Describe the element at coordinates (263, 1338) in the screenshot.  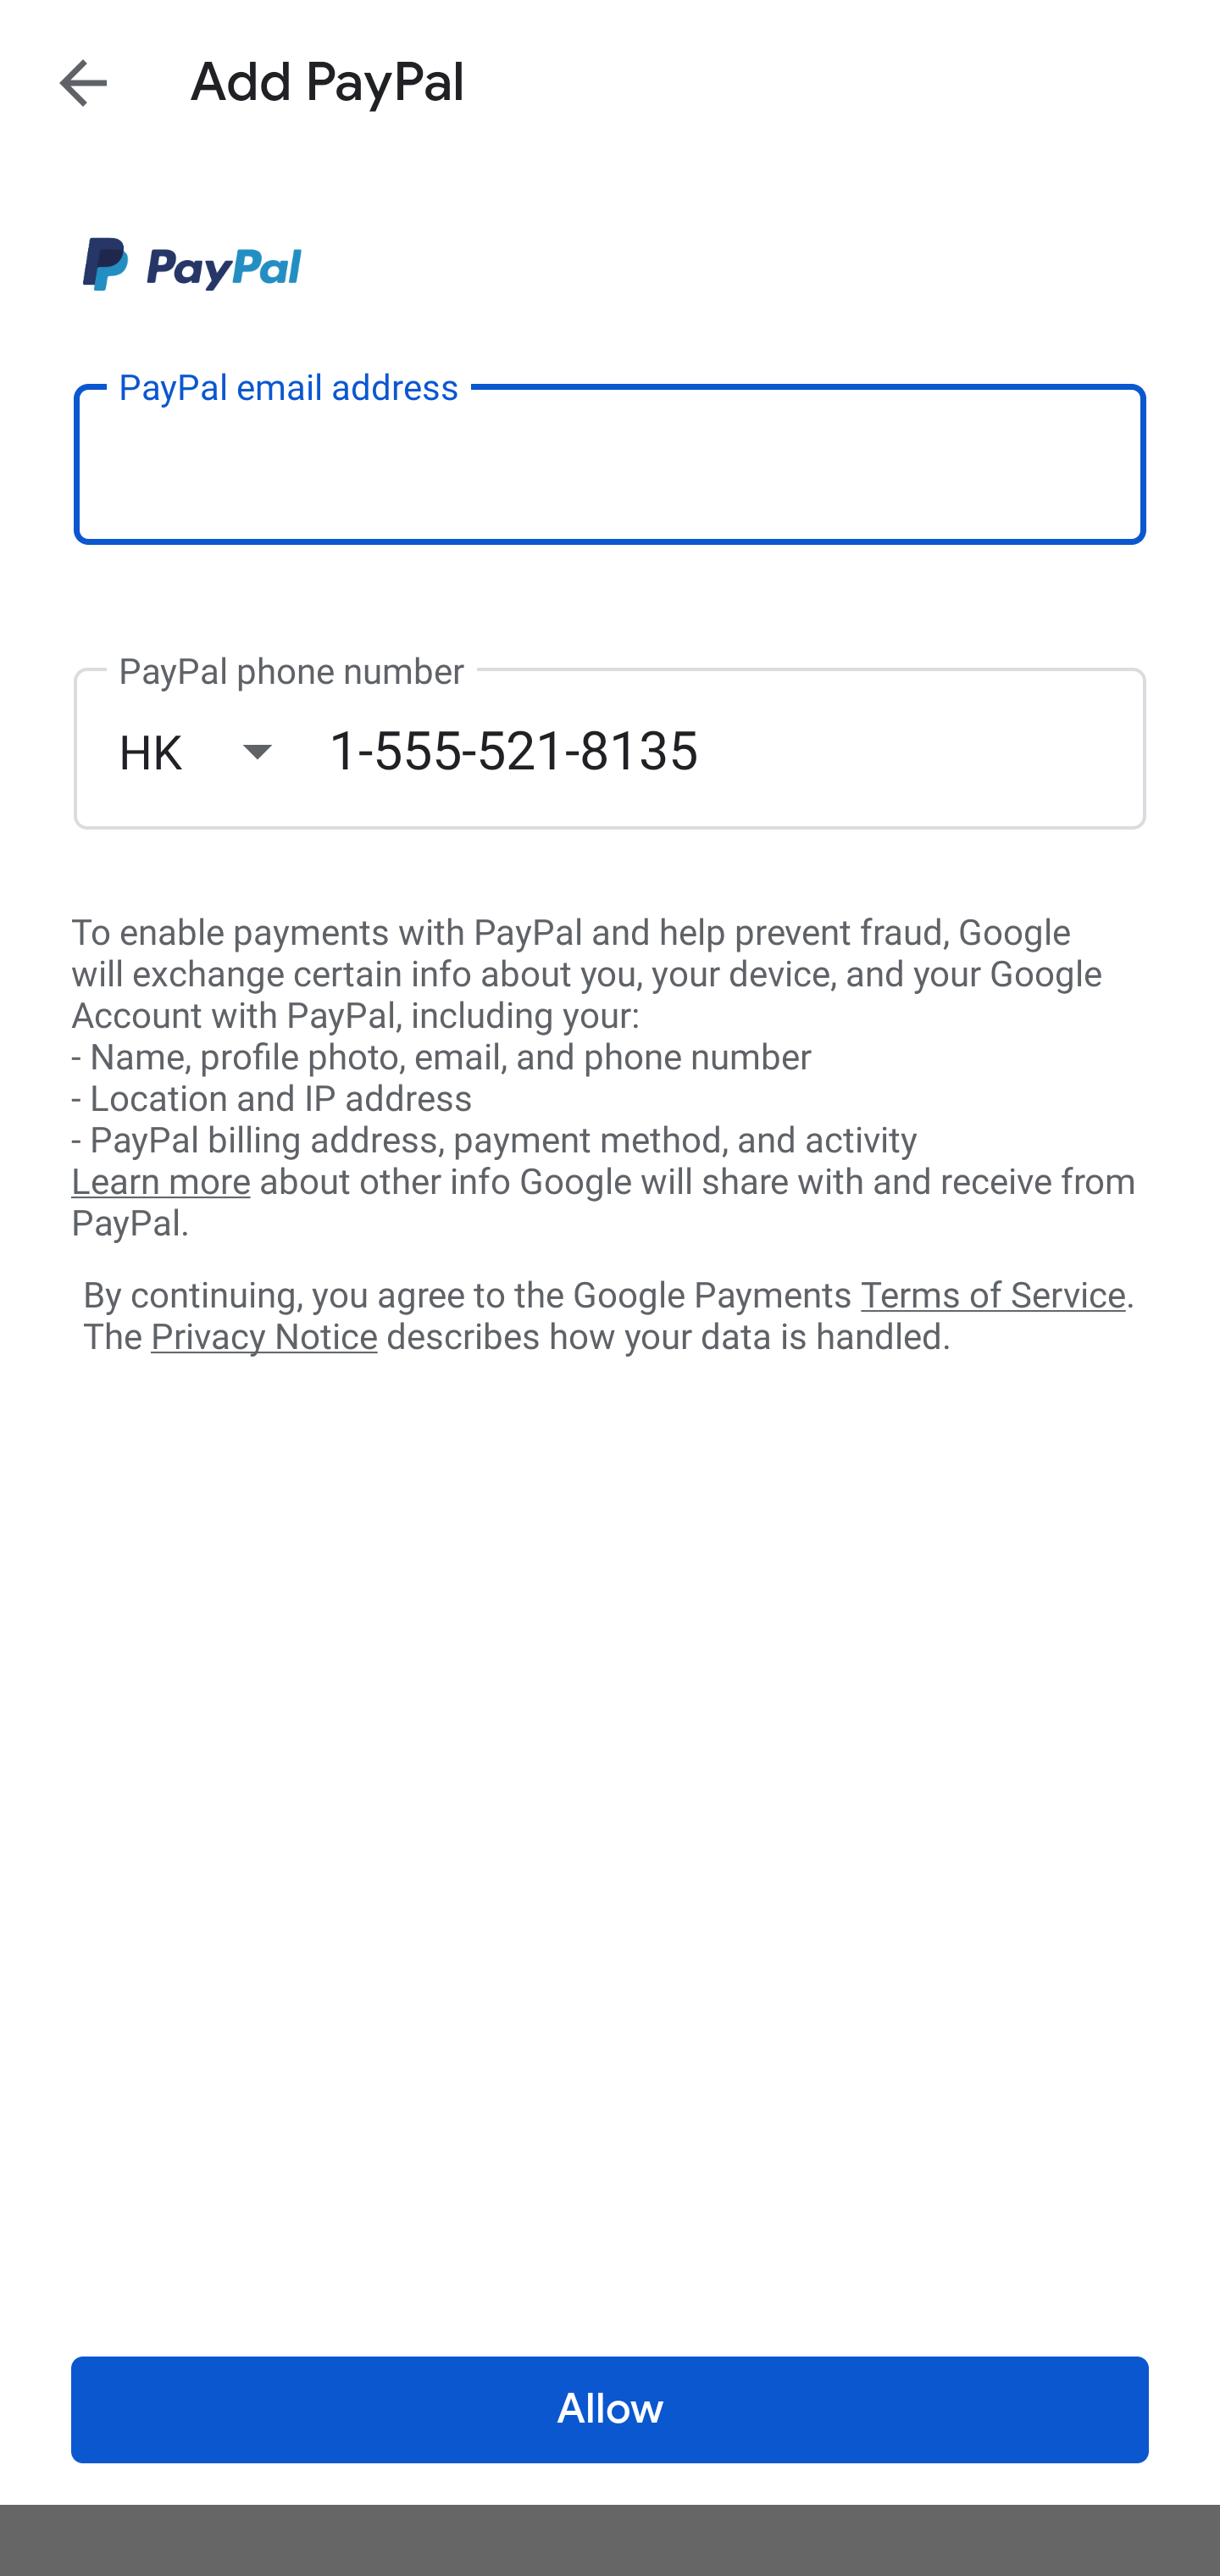
I see `Privacy Notice` at that location.